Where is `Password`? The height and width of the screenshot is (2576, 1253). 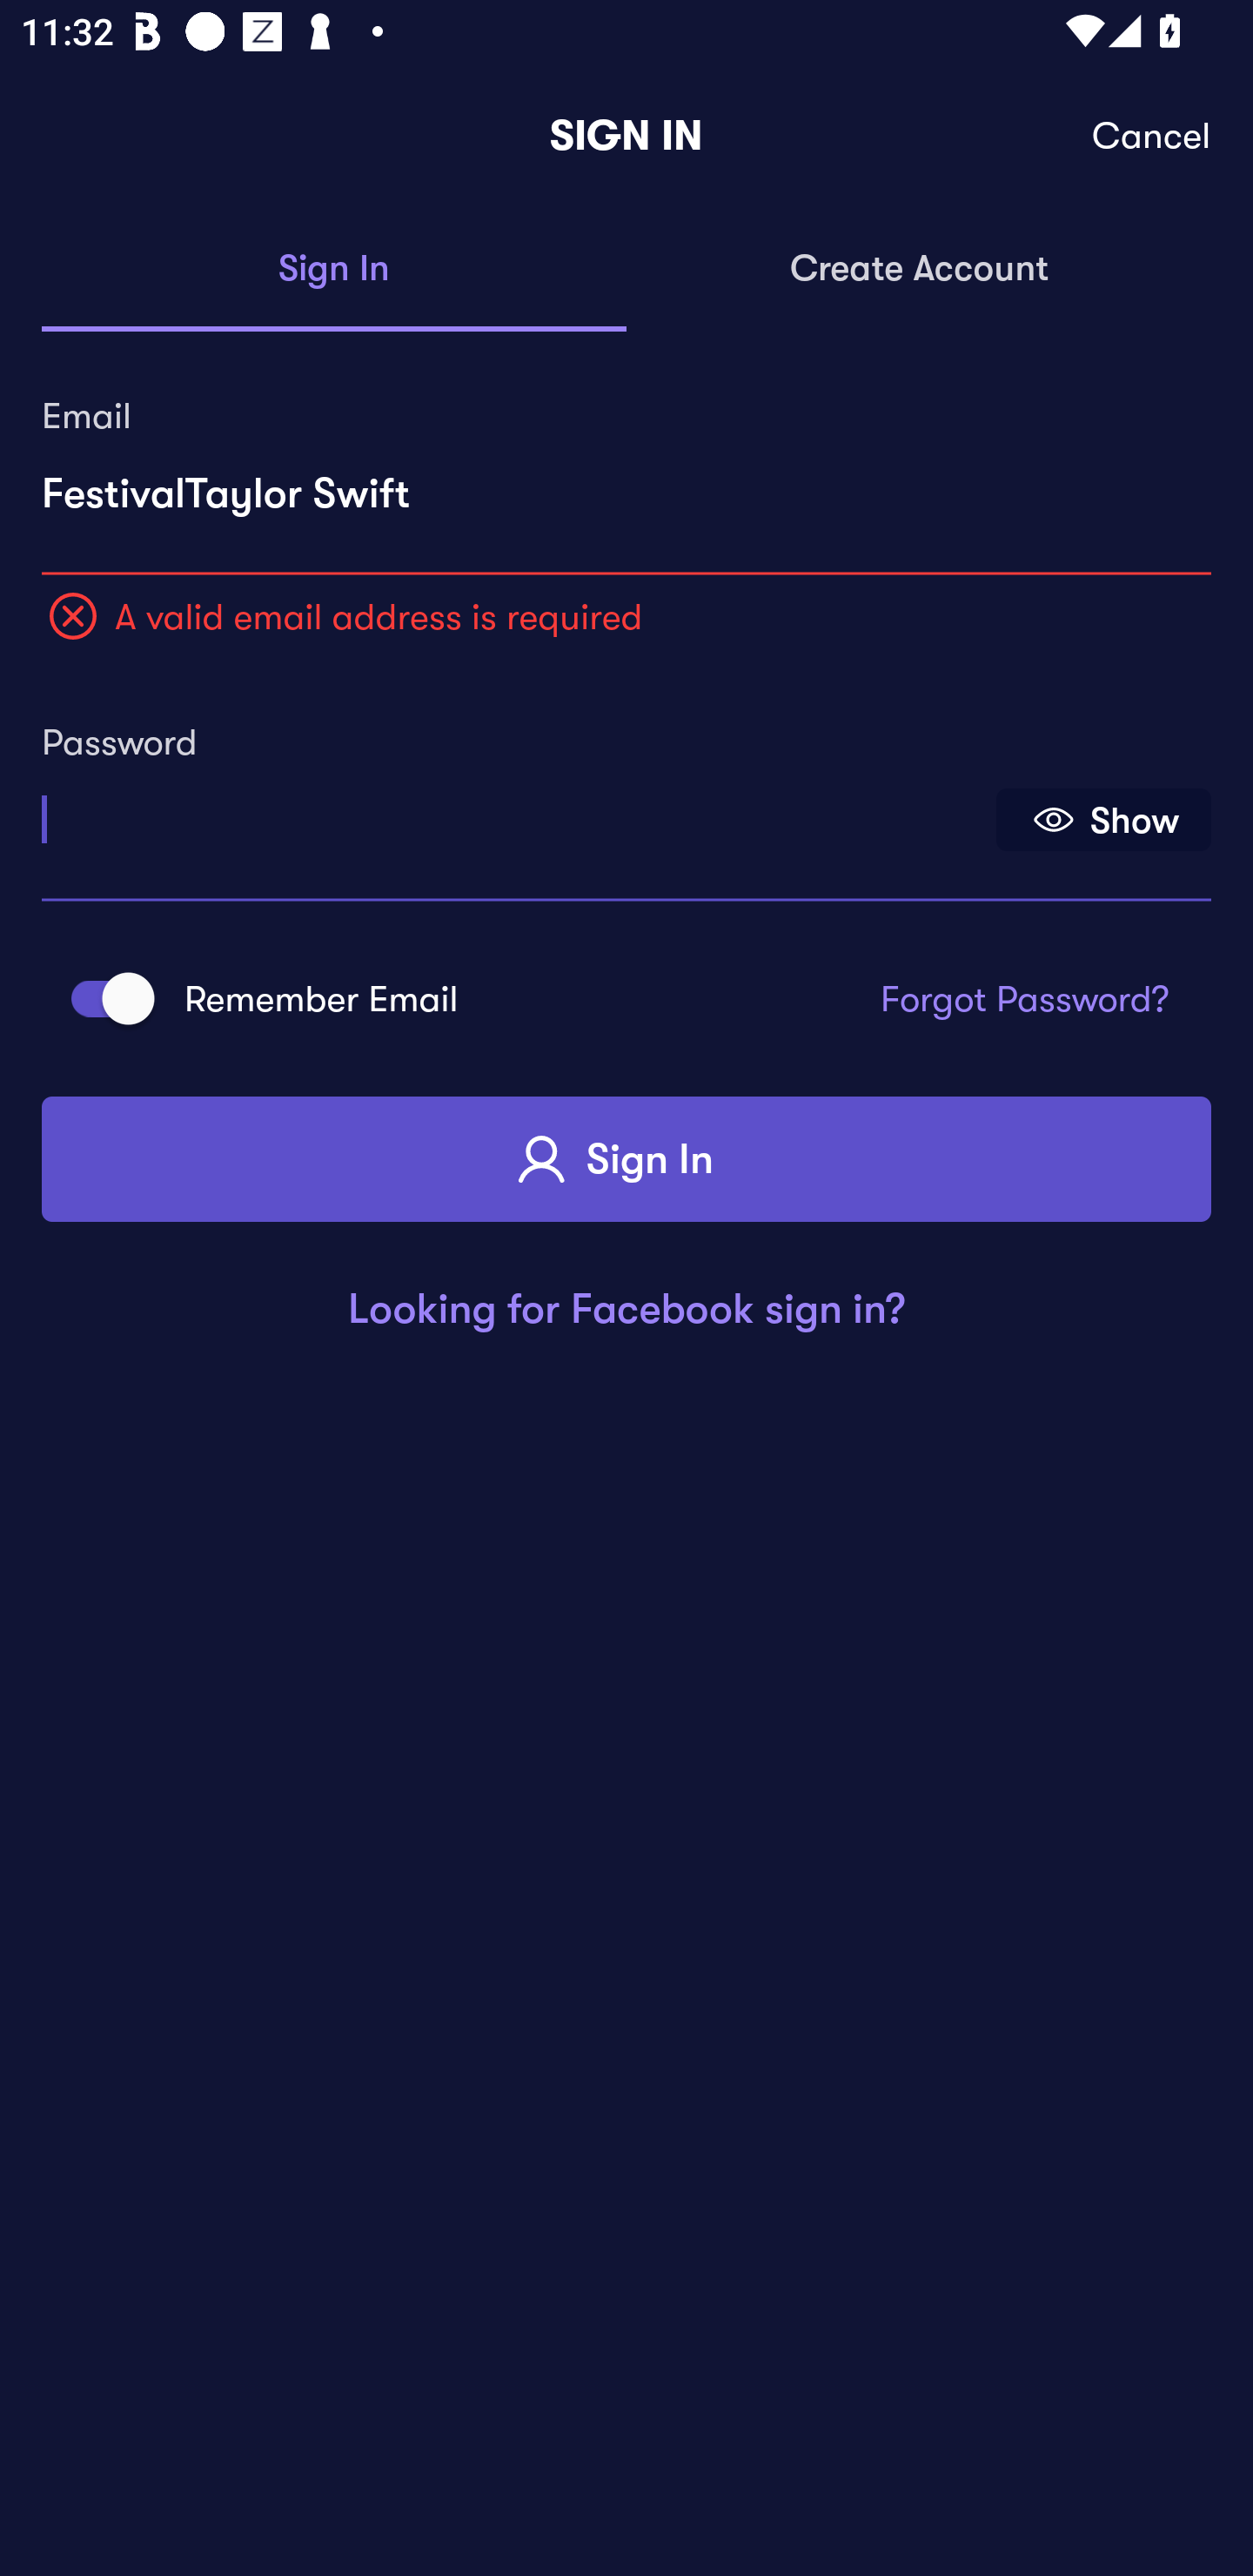 Password is located at coordinates (516, 809).